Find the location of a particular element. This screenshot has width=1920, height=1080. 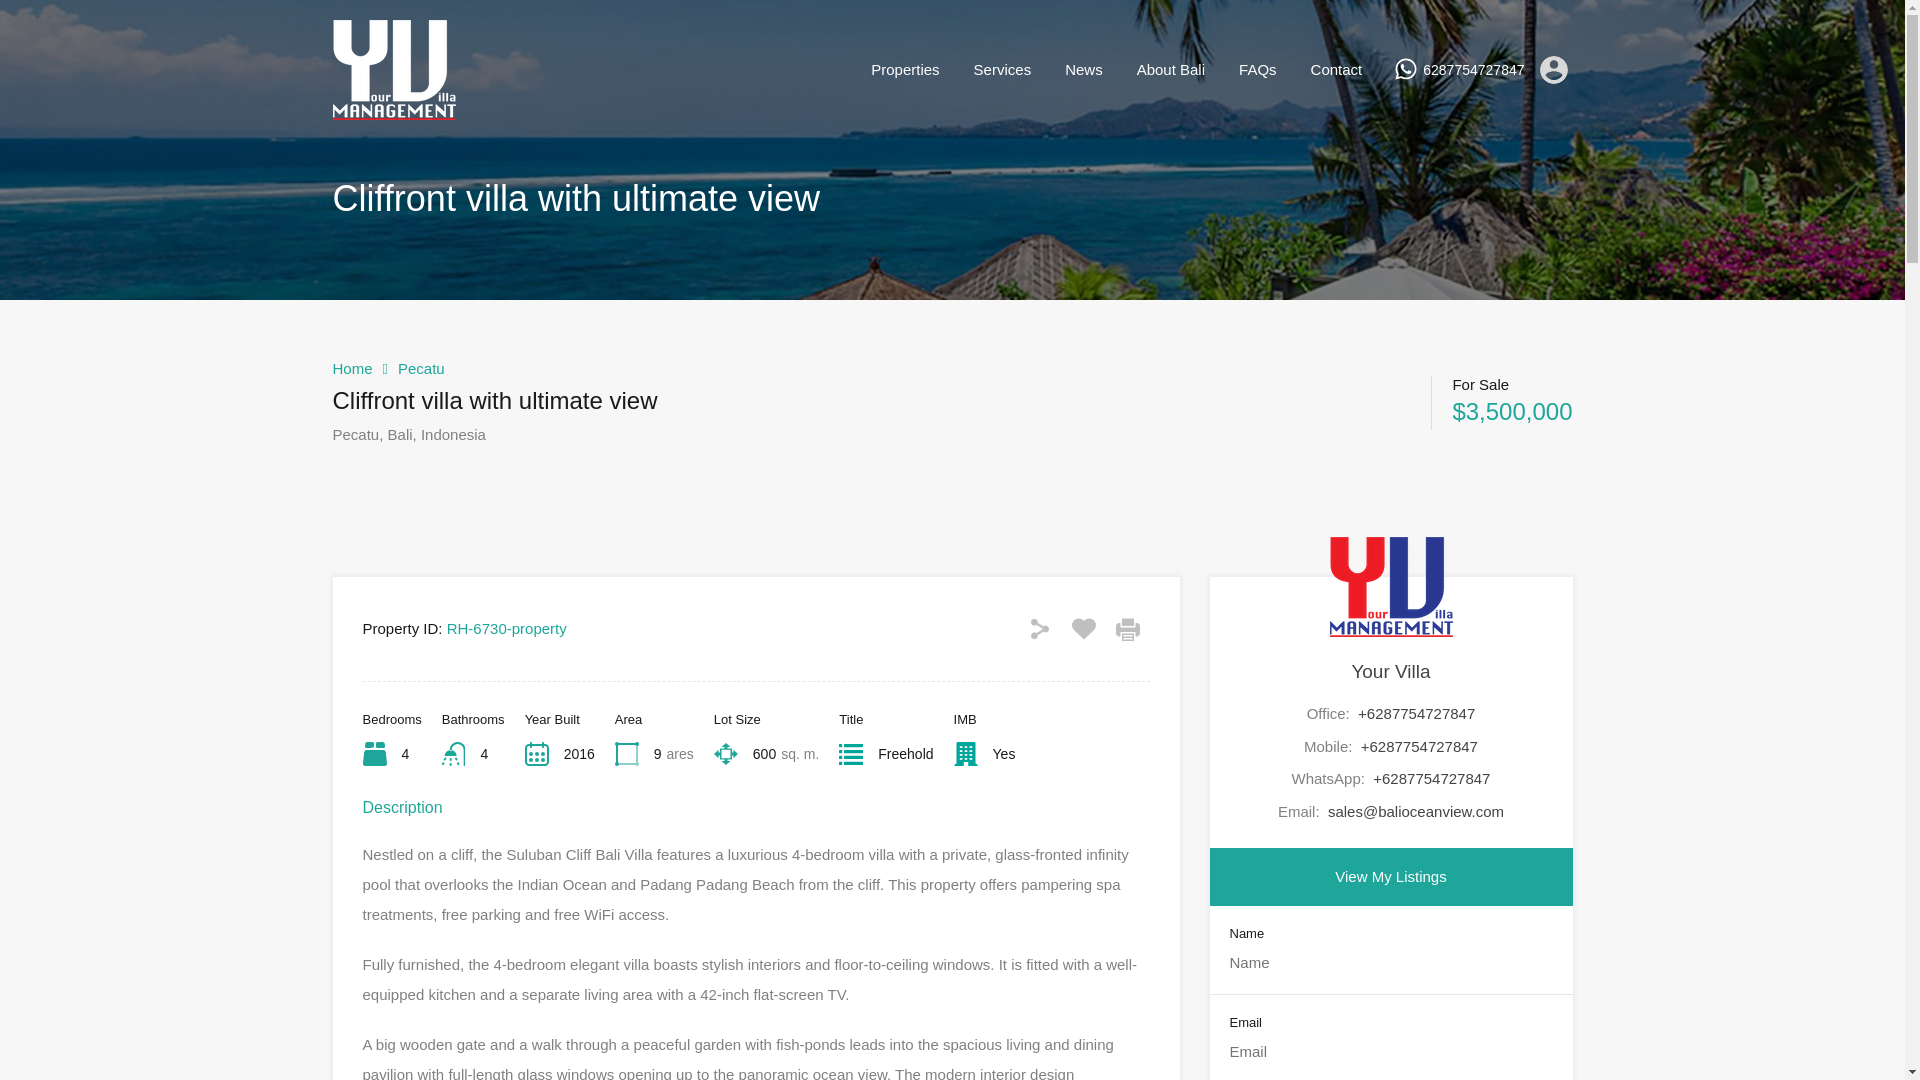

About Bali is located at coordinates (1170, 70).